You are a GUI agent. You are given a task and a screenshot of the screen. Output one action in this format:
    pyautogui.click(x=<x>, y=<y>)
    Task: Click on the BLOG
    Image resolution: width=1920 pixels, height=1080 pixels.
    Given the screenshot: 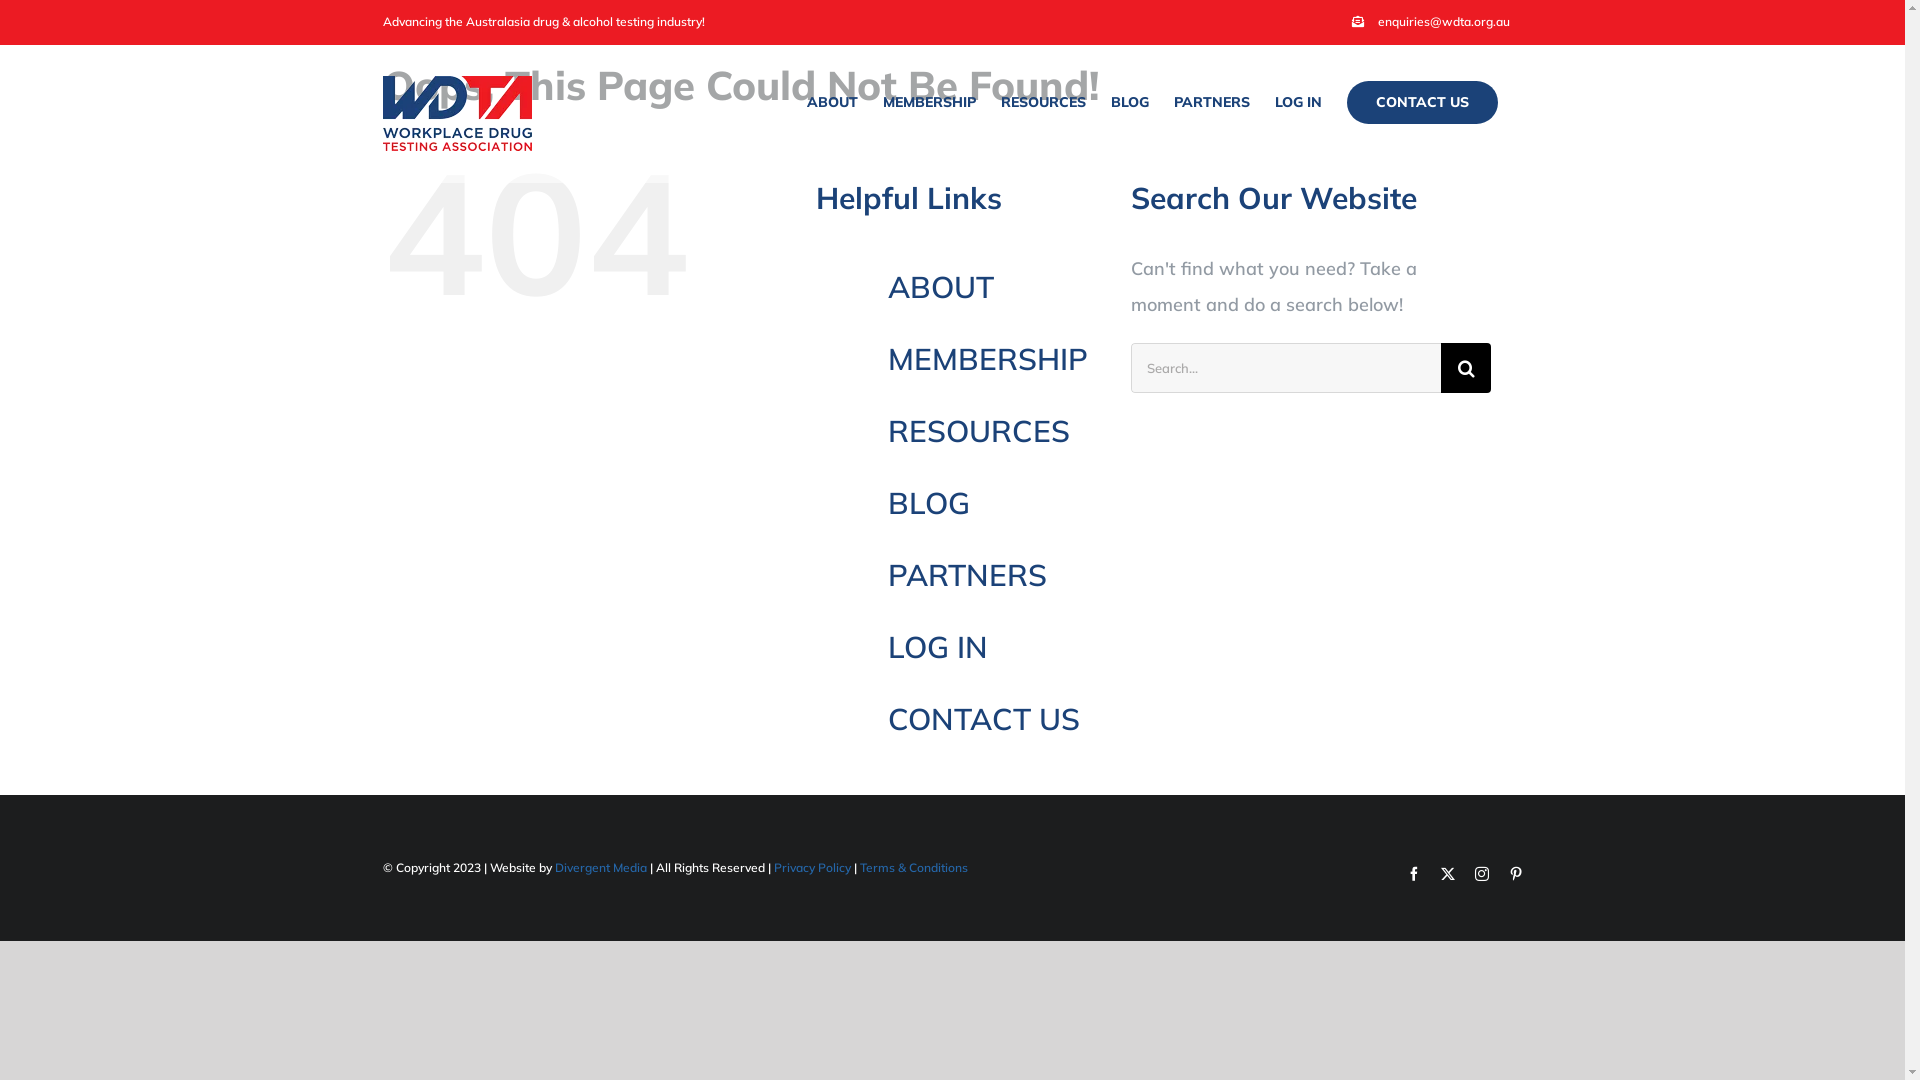 What is the action you would take?
    pyautogui.click(x=1129, y=102)
    